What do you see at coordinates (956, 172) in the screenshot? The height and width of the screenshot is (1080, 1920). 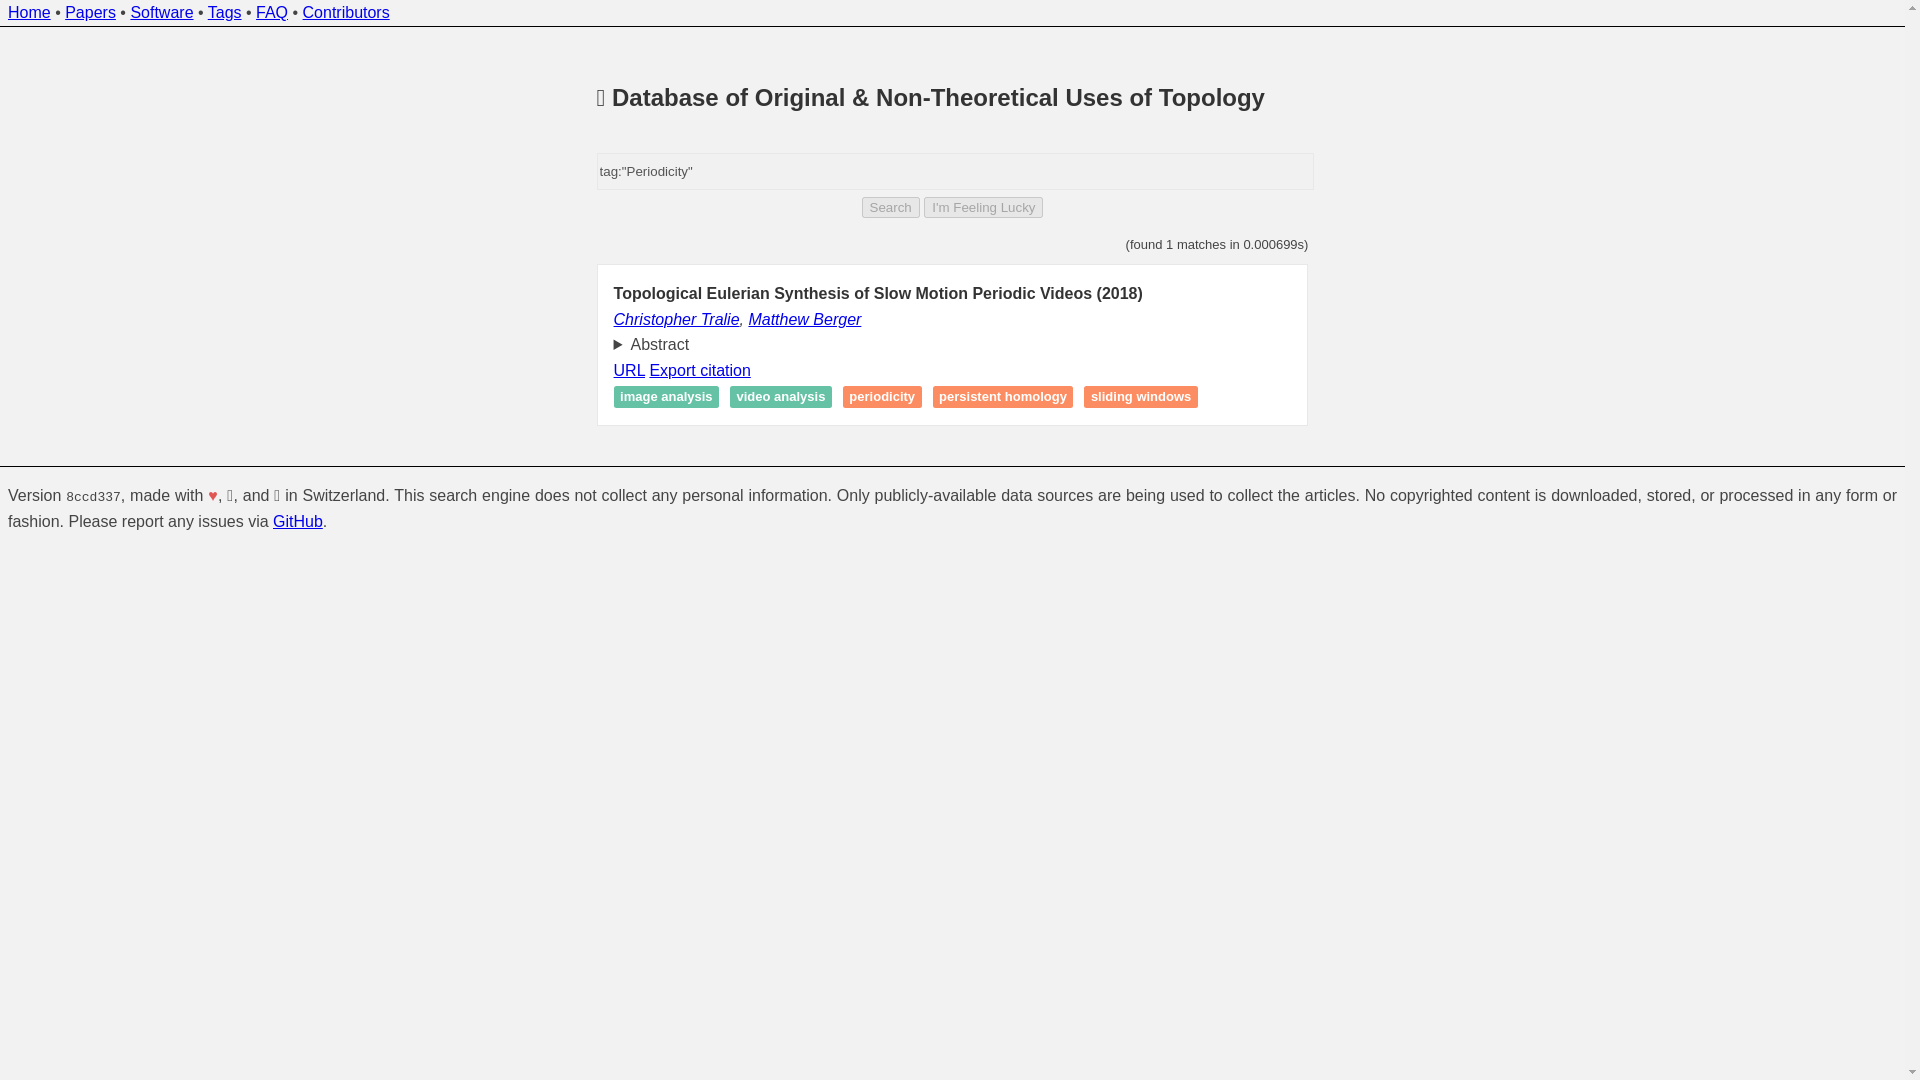 I see `tag:"Periodicity"` at bounding box center [956, 172].